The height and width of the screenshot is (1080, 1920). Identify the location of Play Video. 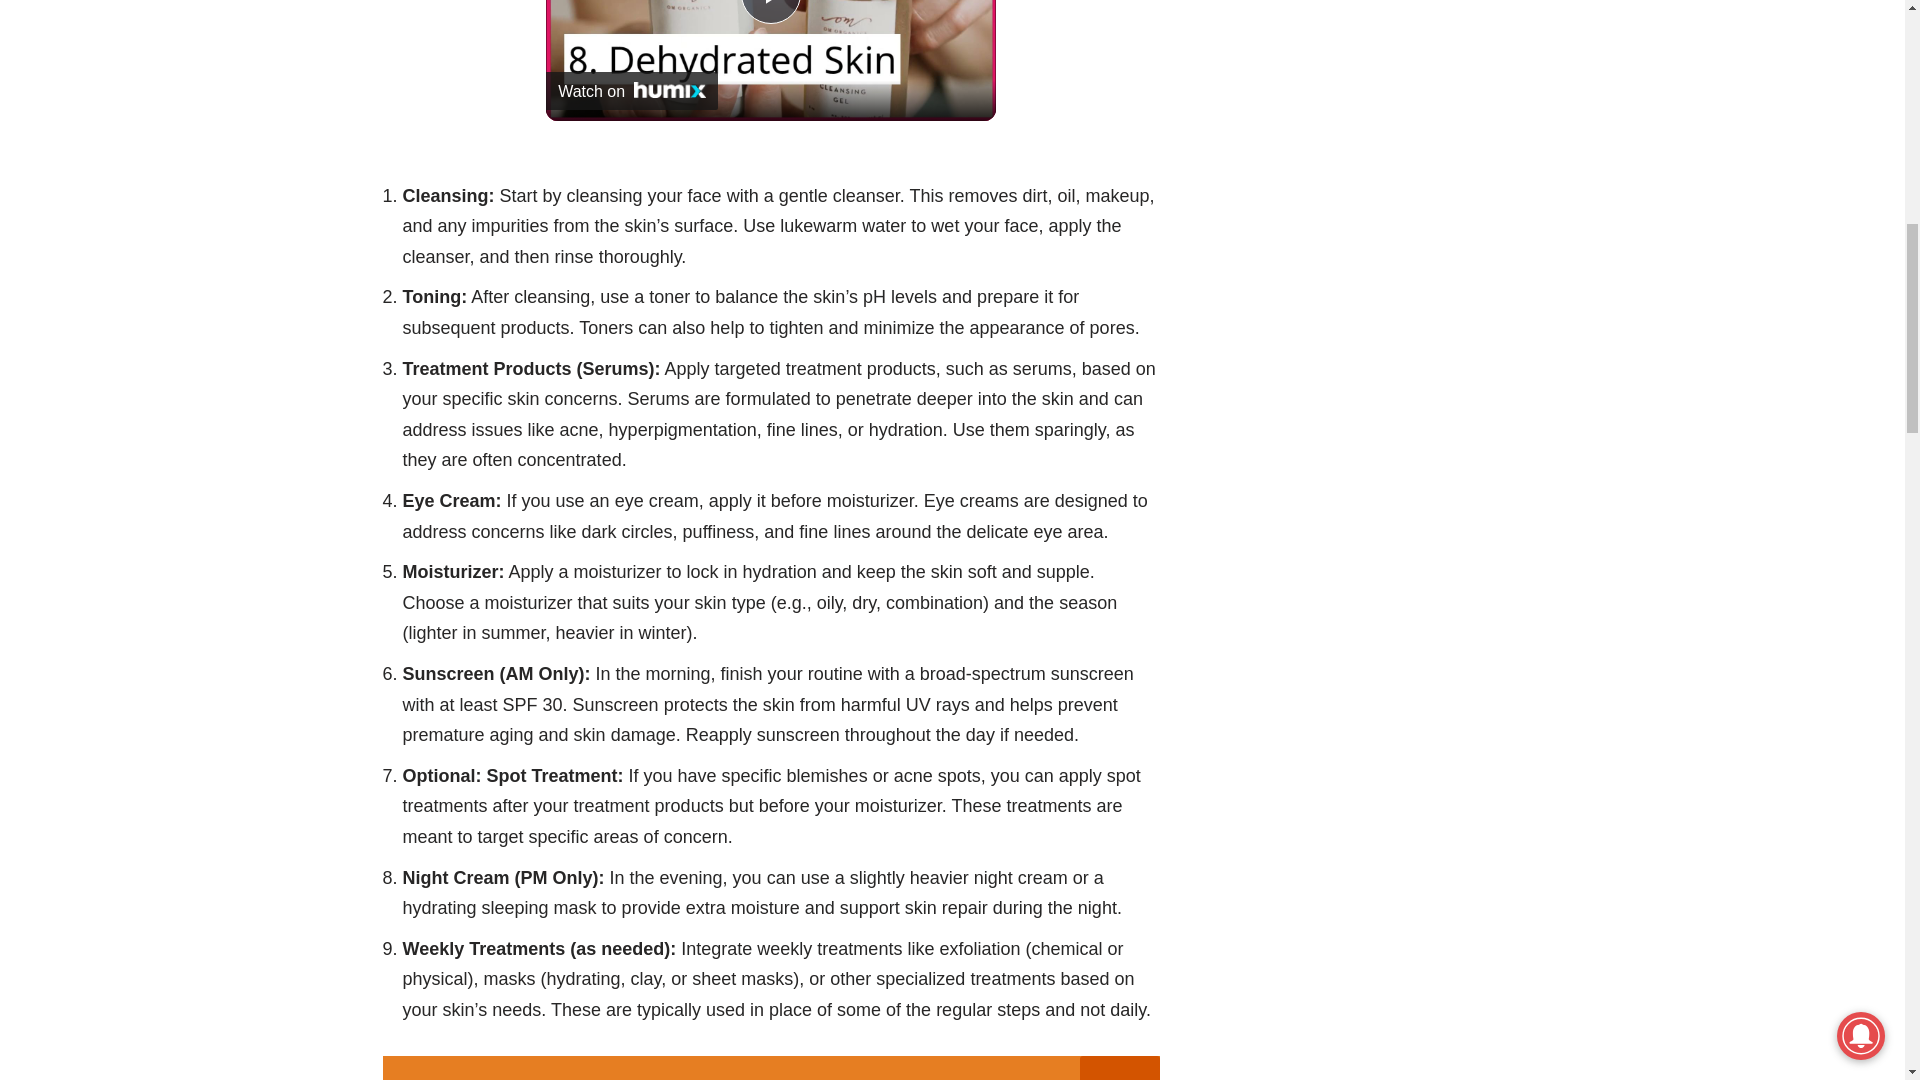
(770, 12).